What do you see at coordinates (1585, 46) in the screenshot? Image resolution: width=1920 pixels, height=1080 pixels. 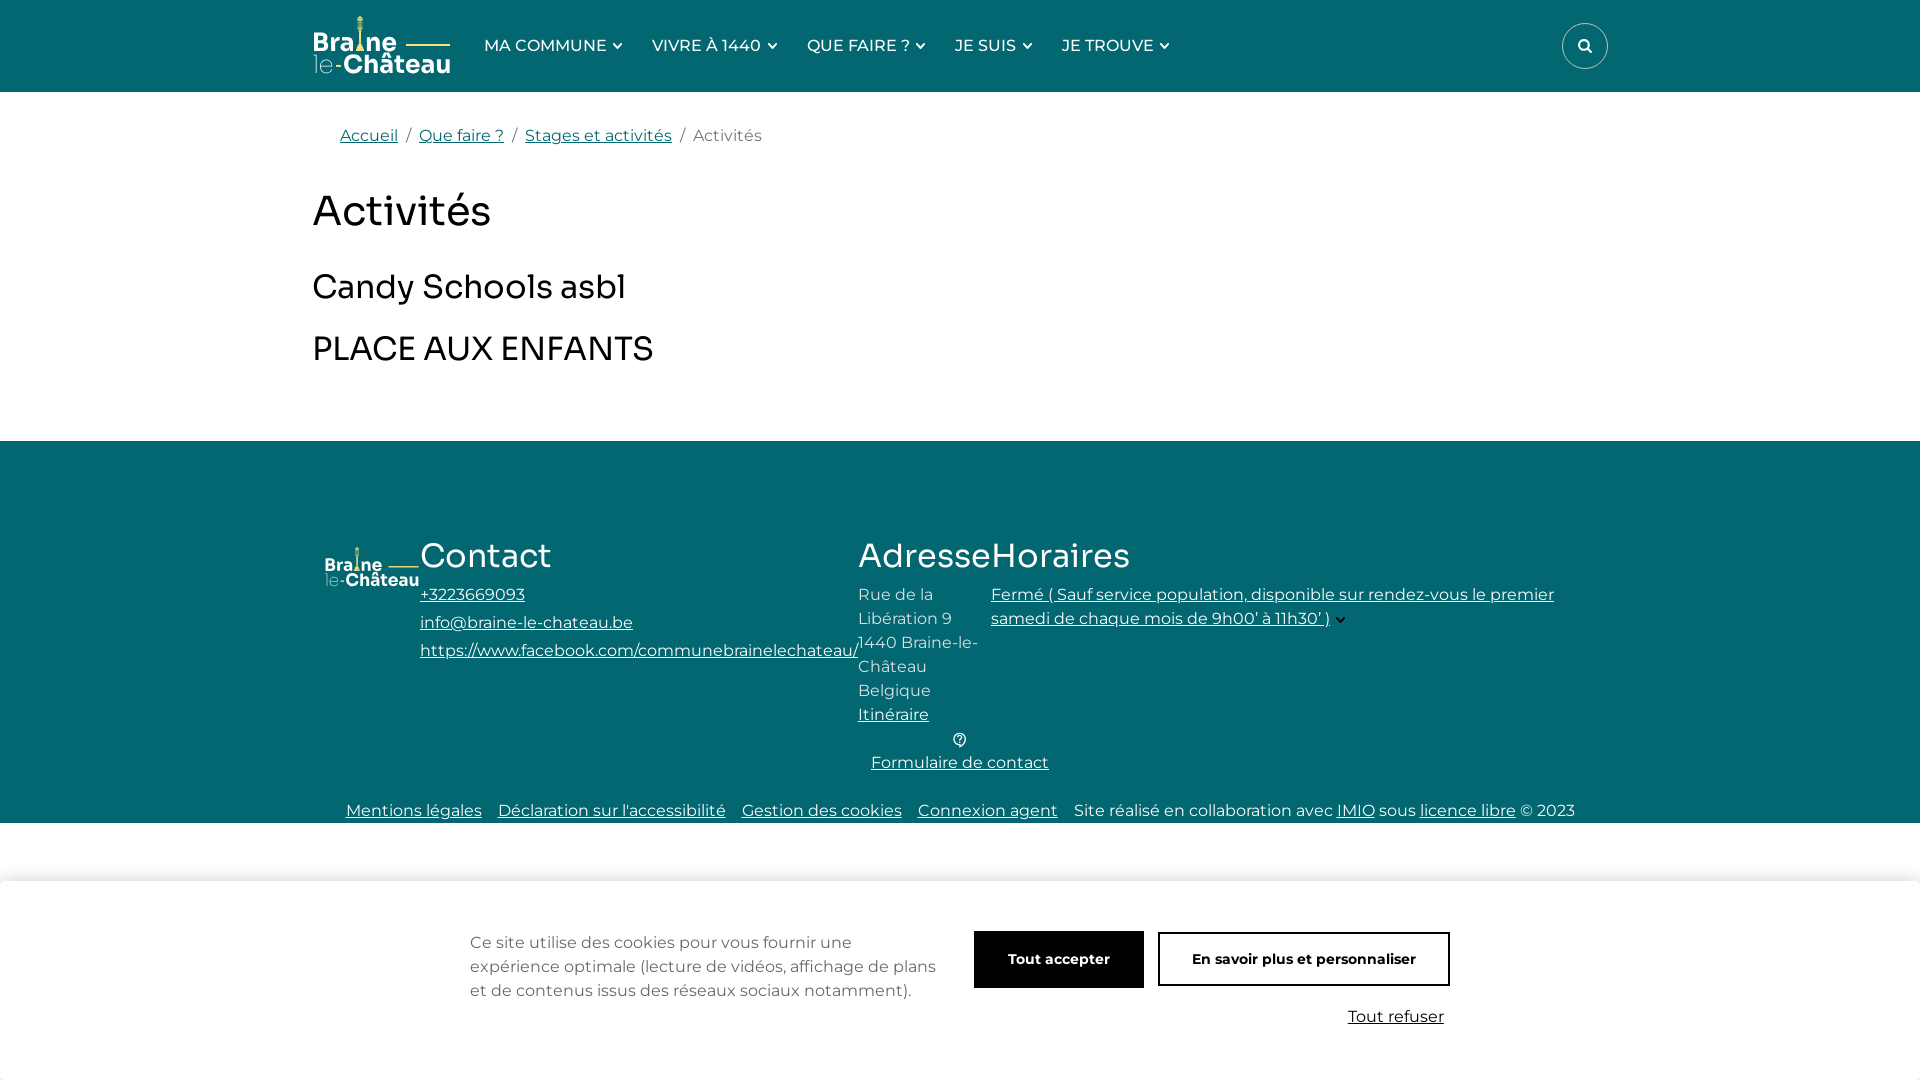 I see `Rechercher` at bounding box center [1585, 46].